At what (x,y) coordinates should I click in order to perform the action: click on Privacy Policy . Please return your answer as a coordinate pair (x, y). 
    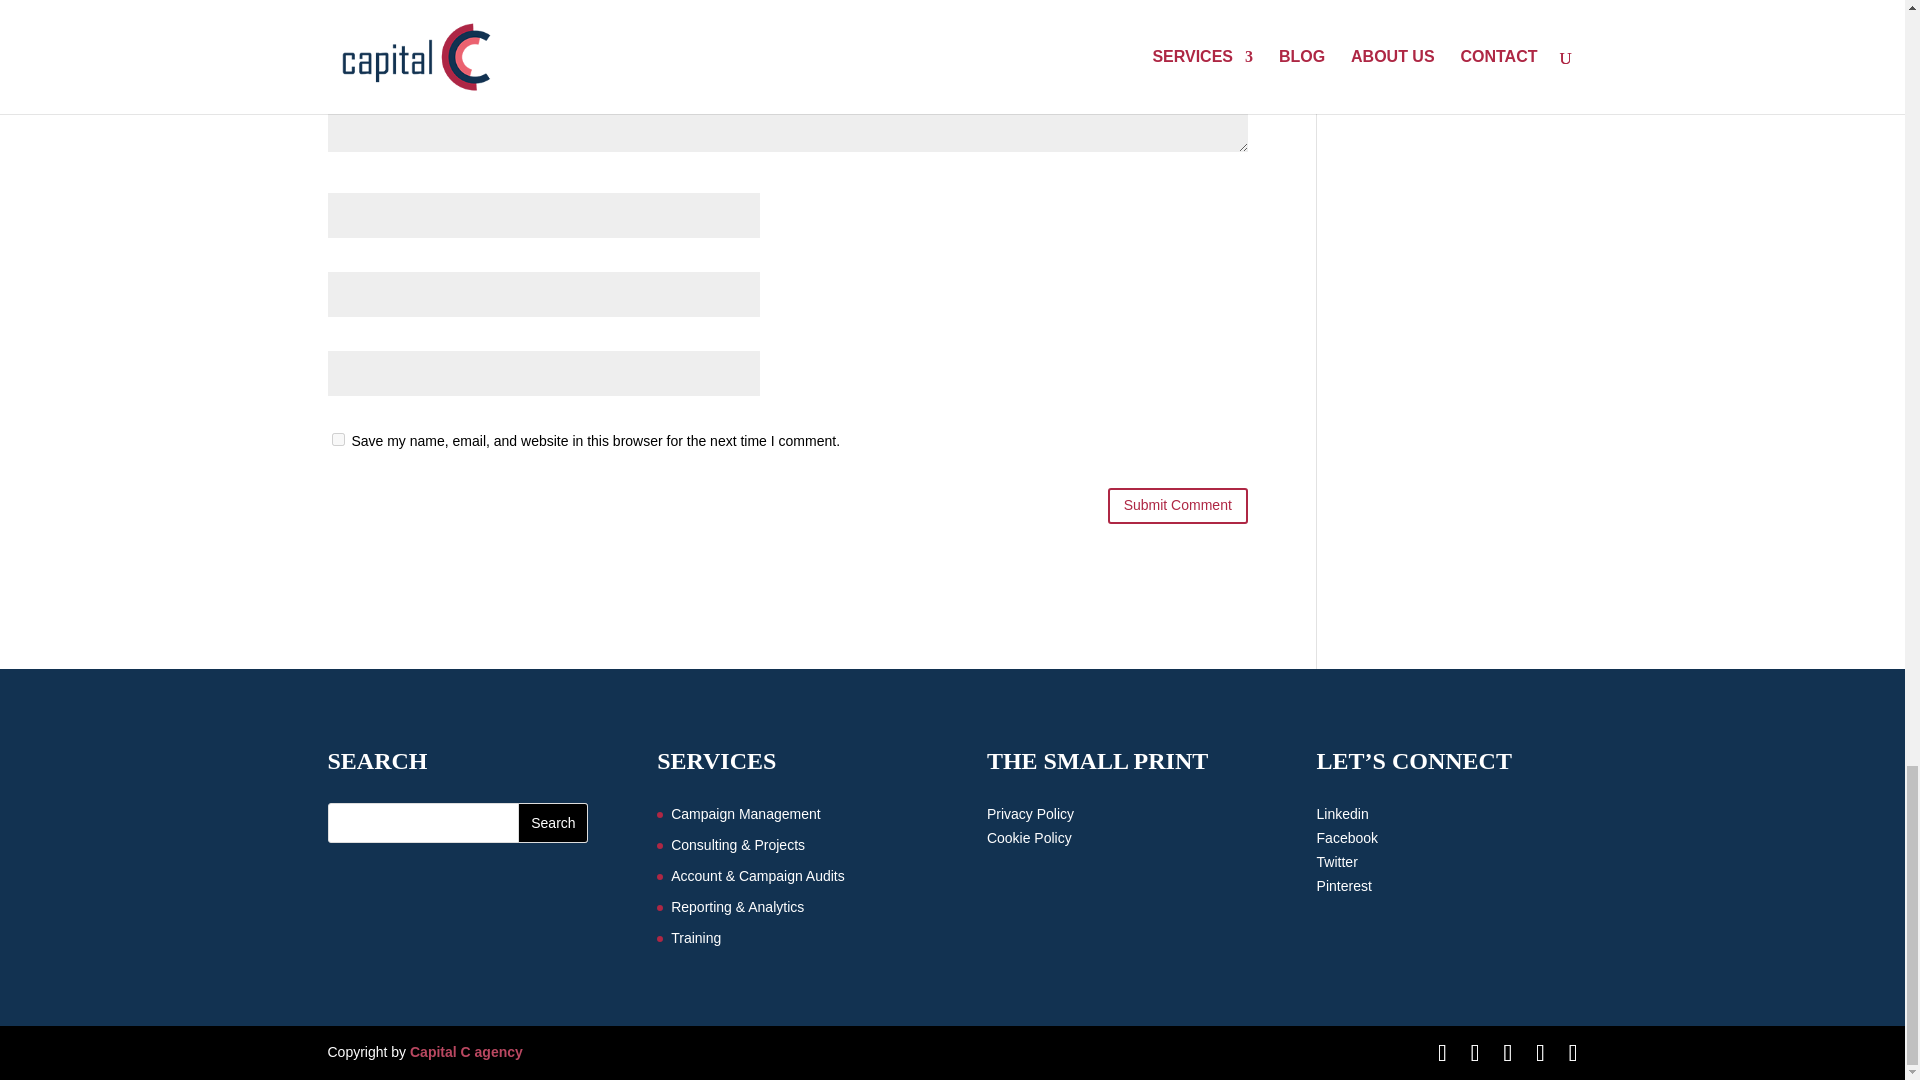
    Looking at the image, I should click on (1030, 813).